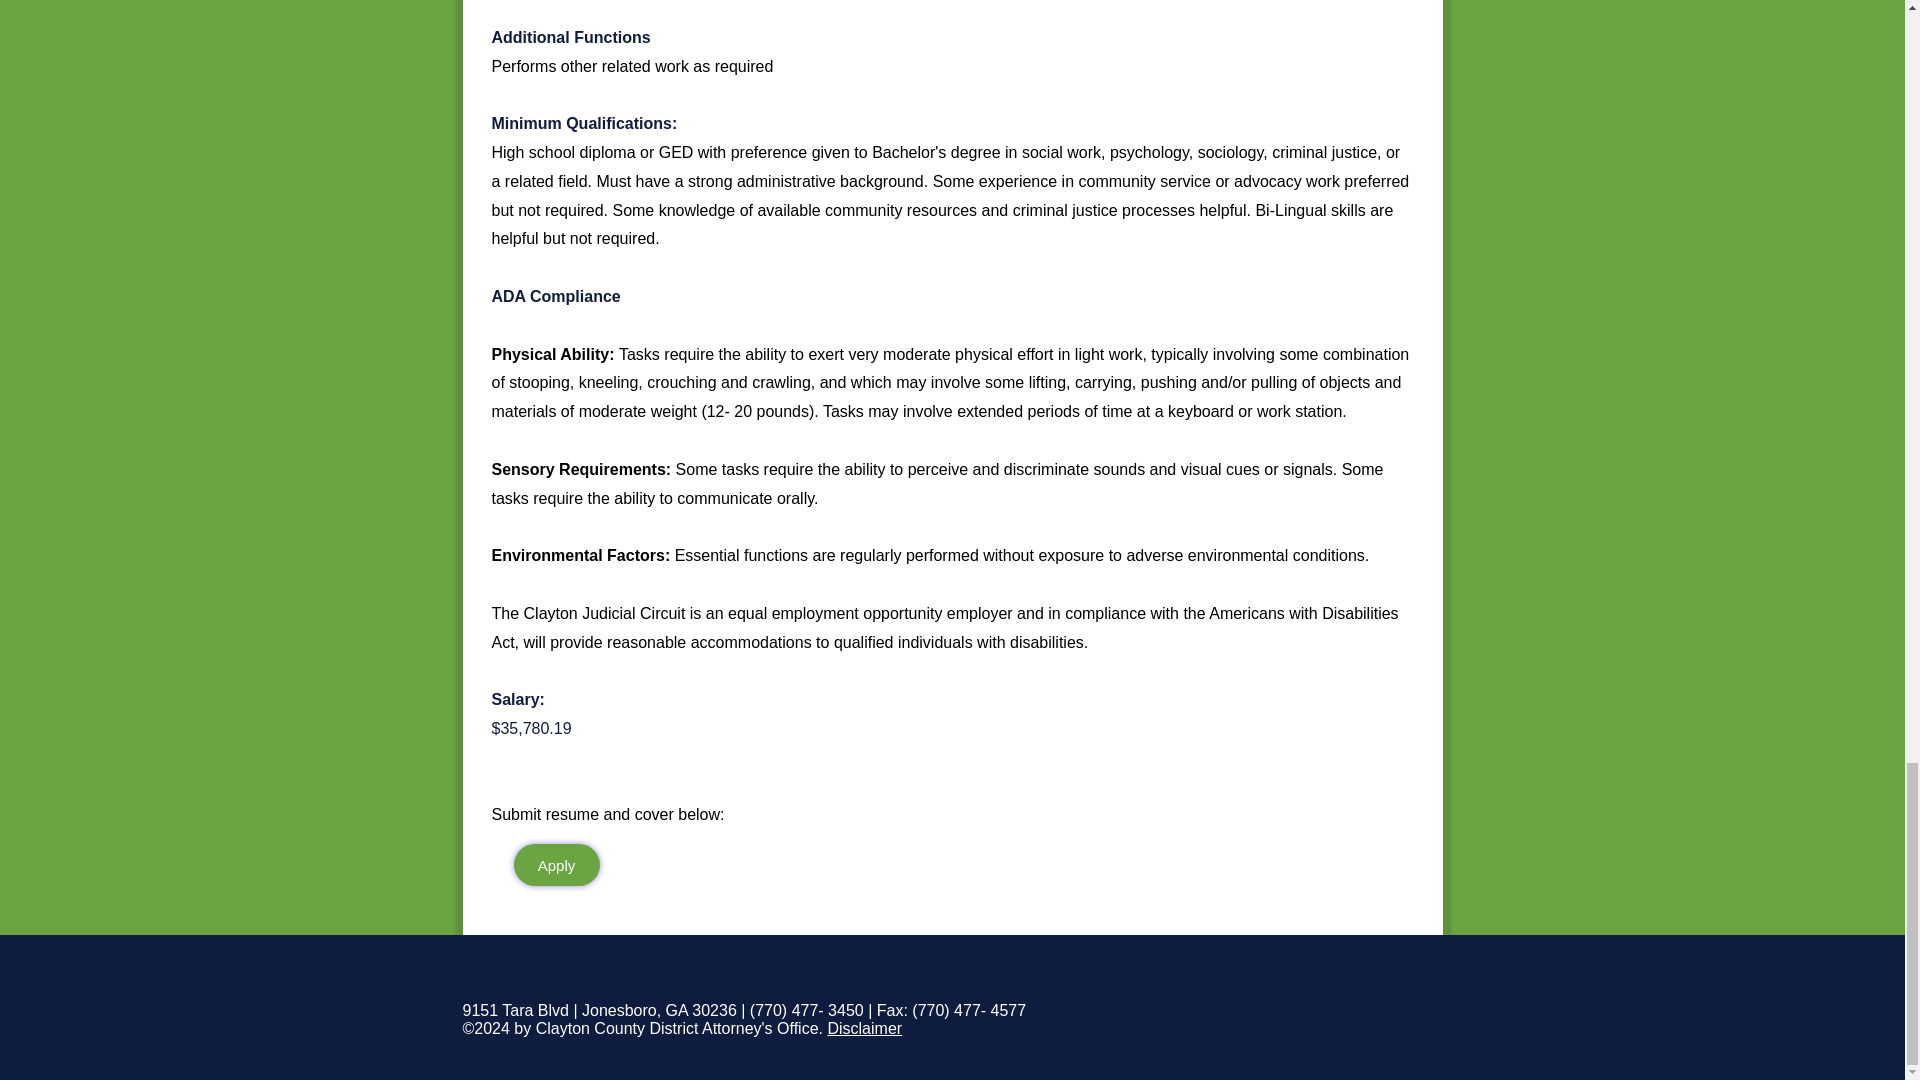  I want to click on Apply, so click(556, 864).